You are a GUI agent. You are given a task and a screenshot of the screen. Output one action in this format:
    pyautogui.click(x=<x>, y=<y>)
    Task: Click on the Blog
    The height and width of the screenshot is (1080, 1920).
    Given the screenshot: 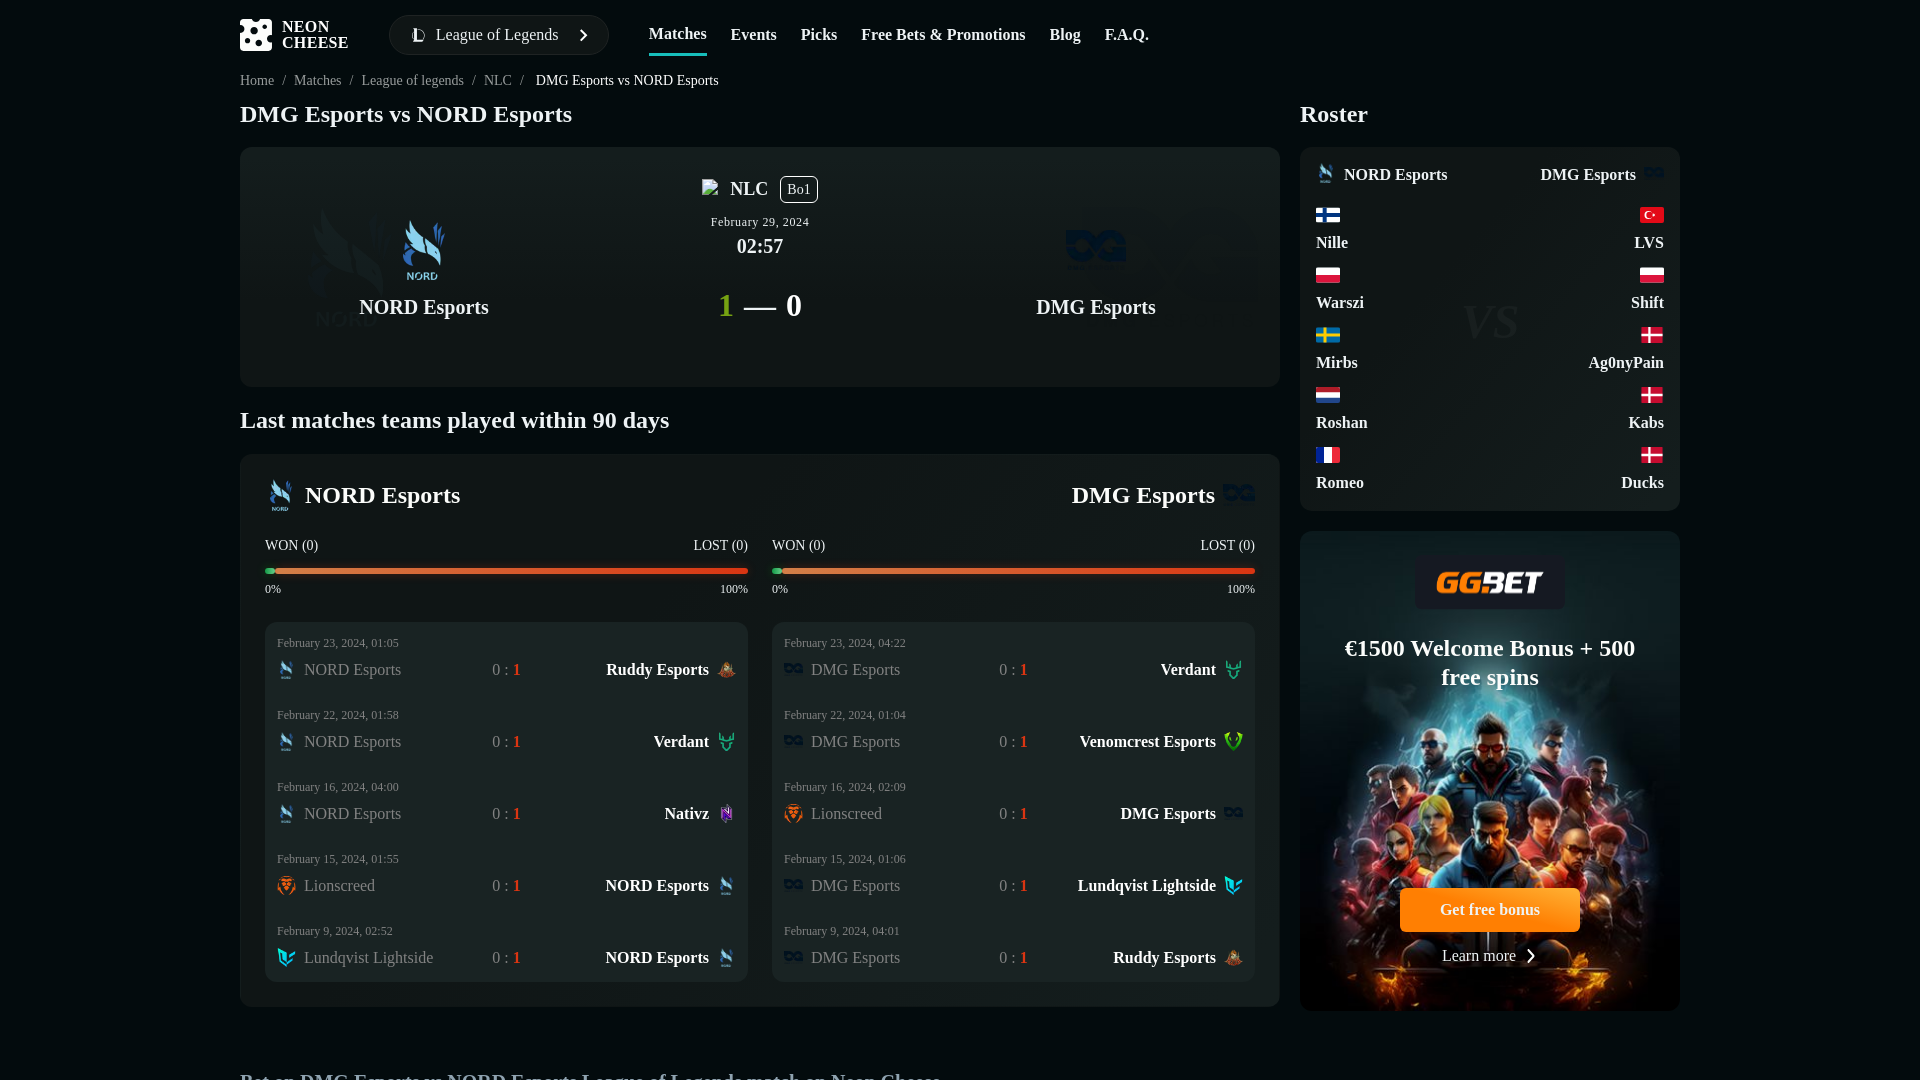 What is the action you would take?
    pyautogui.click(x=506, y=658)
    